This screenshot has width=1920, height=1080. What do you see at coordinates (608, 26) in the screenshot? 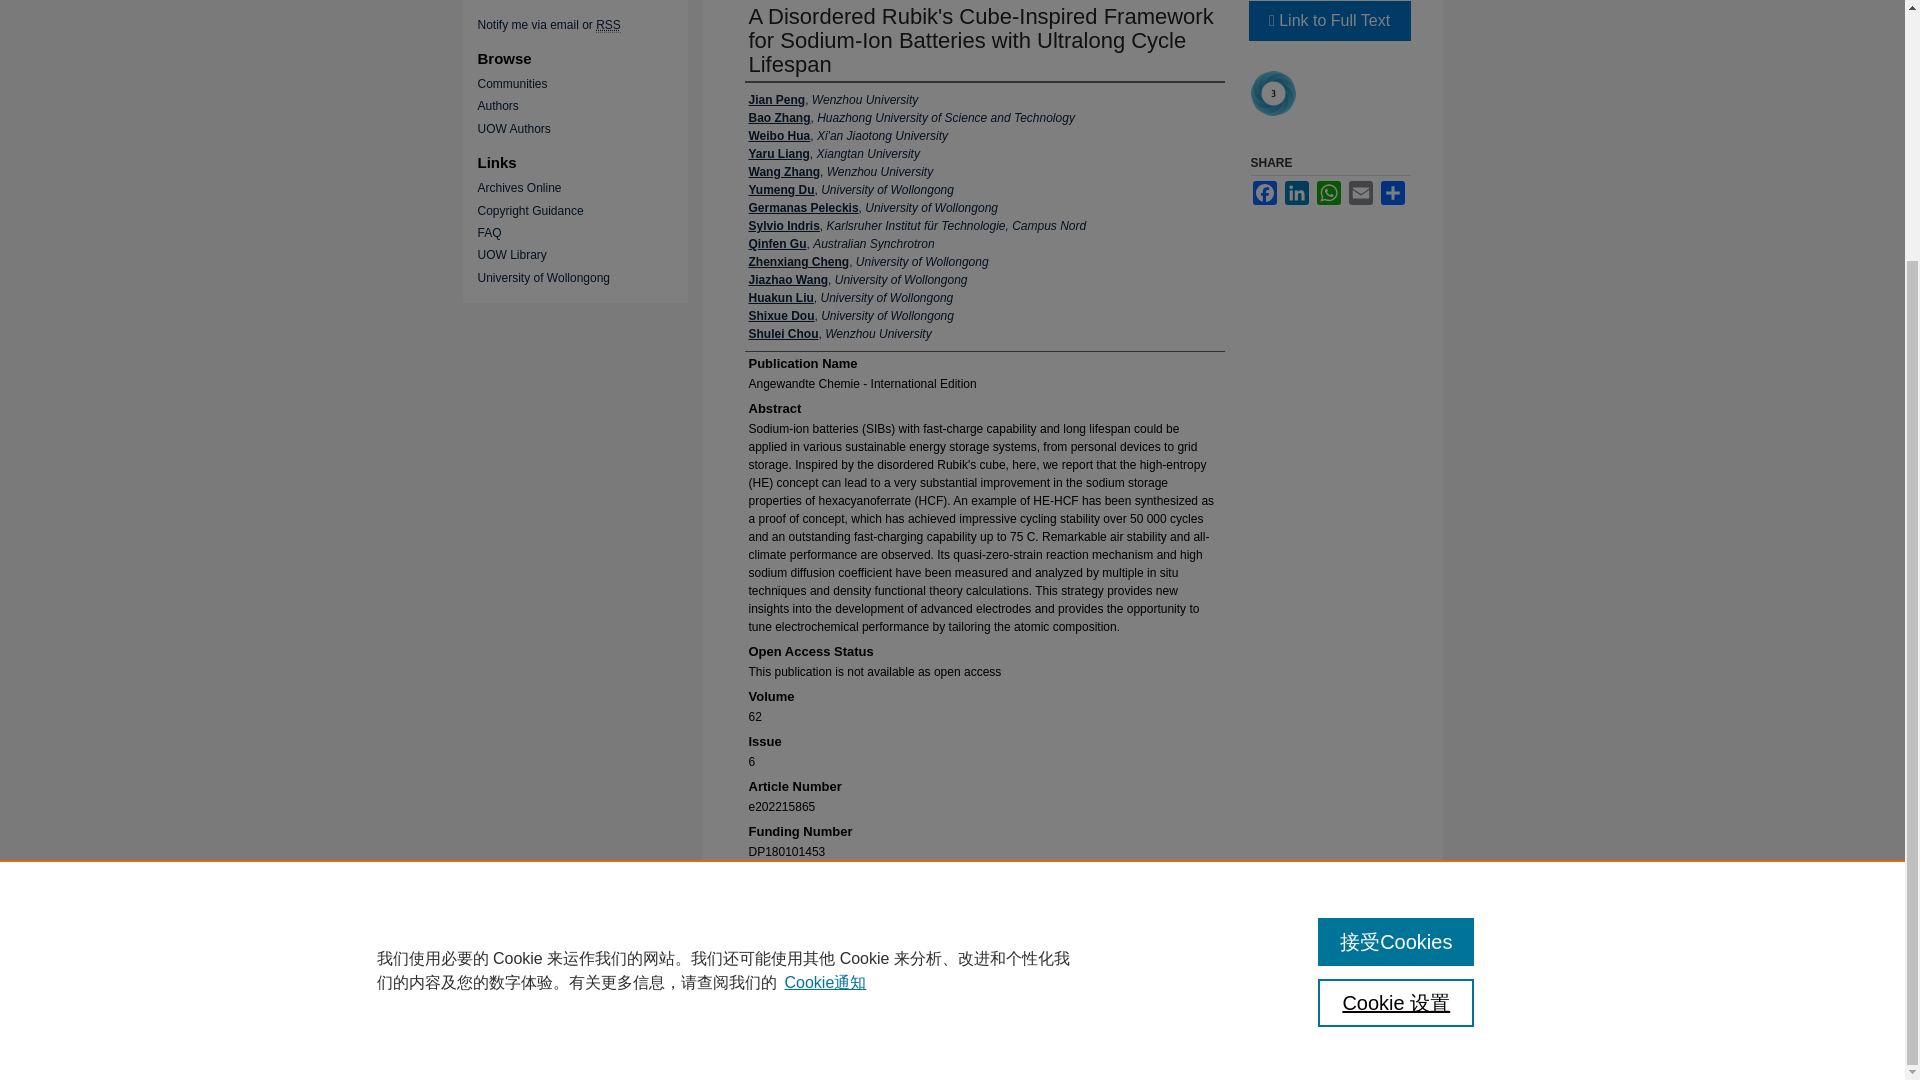
I see `Really Simple Syndication` at bounding box center [608, 26].